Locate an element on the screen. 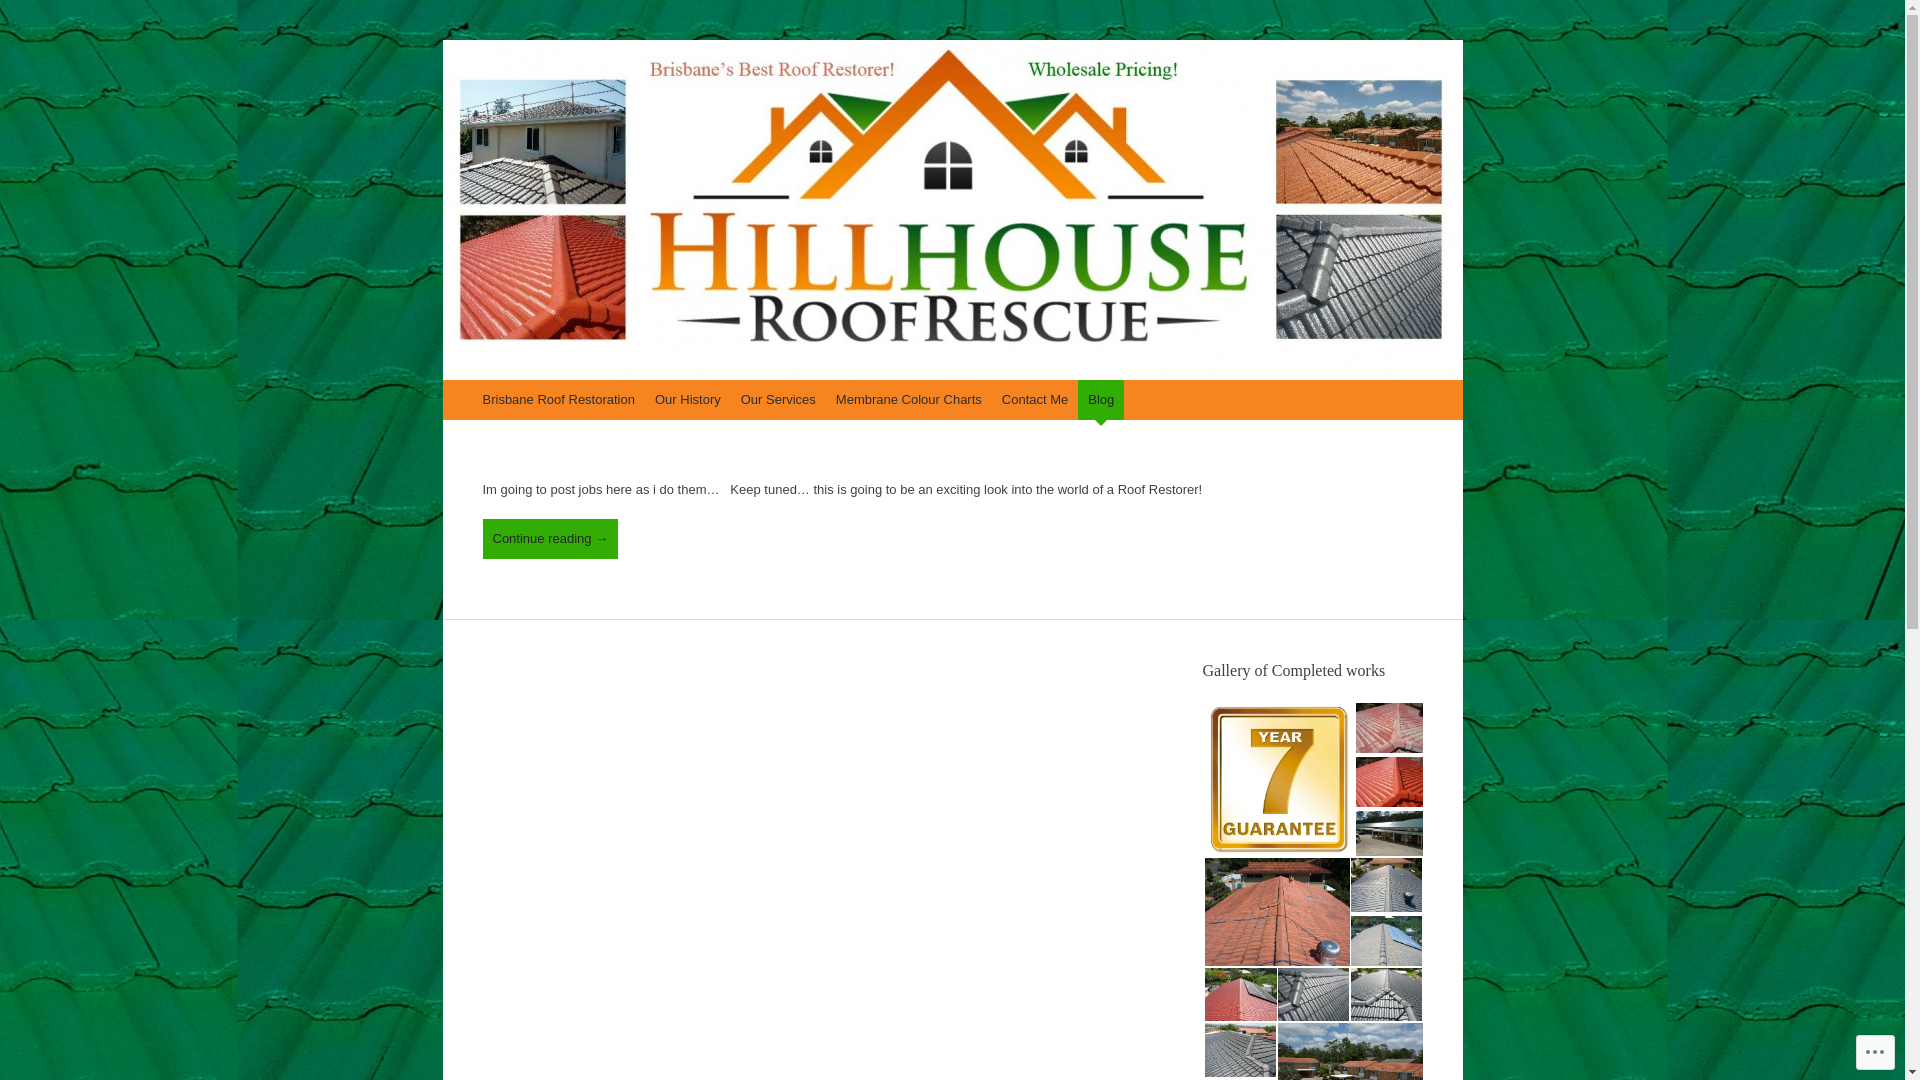 This screenshot has height=1080, width=1920. Brisbane Roof Restoration is located at coordinates (558, 400).